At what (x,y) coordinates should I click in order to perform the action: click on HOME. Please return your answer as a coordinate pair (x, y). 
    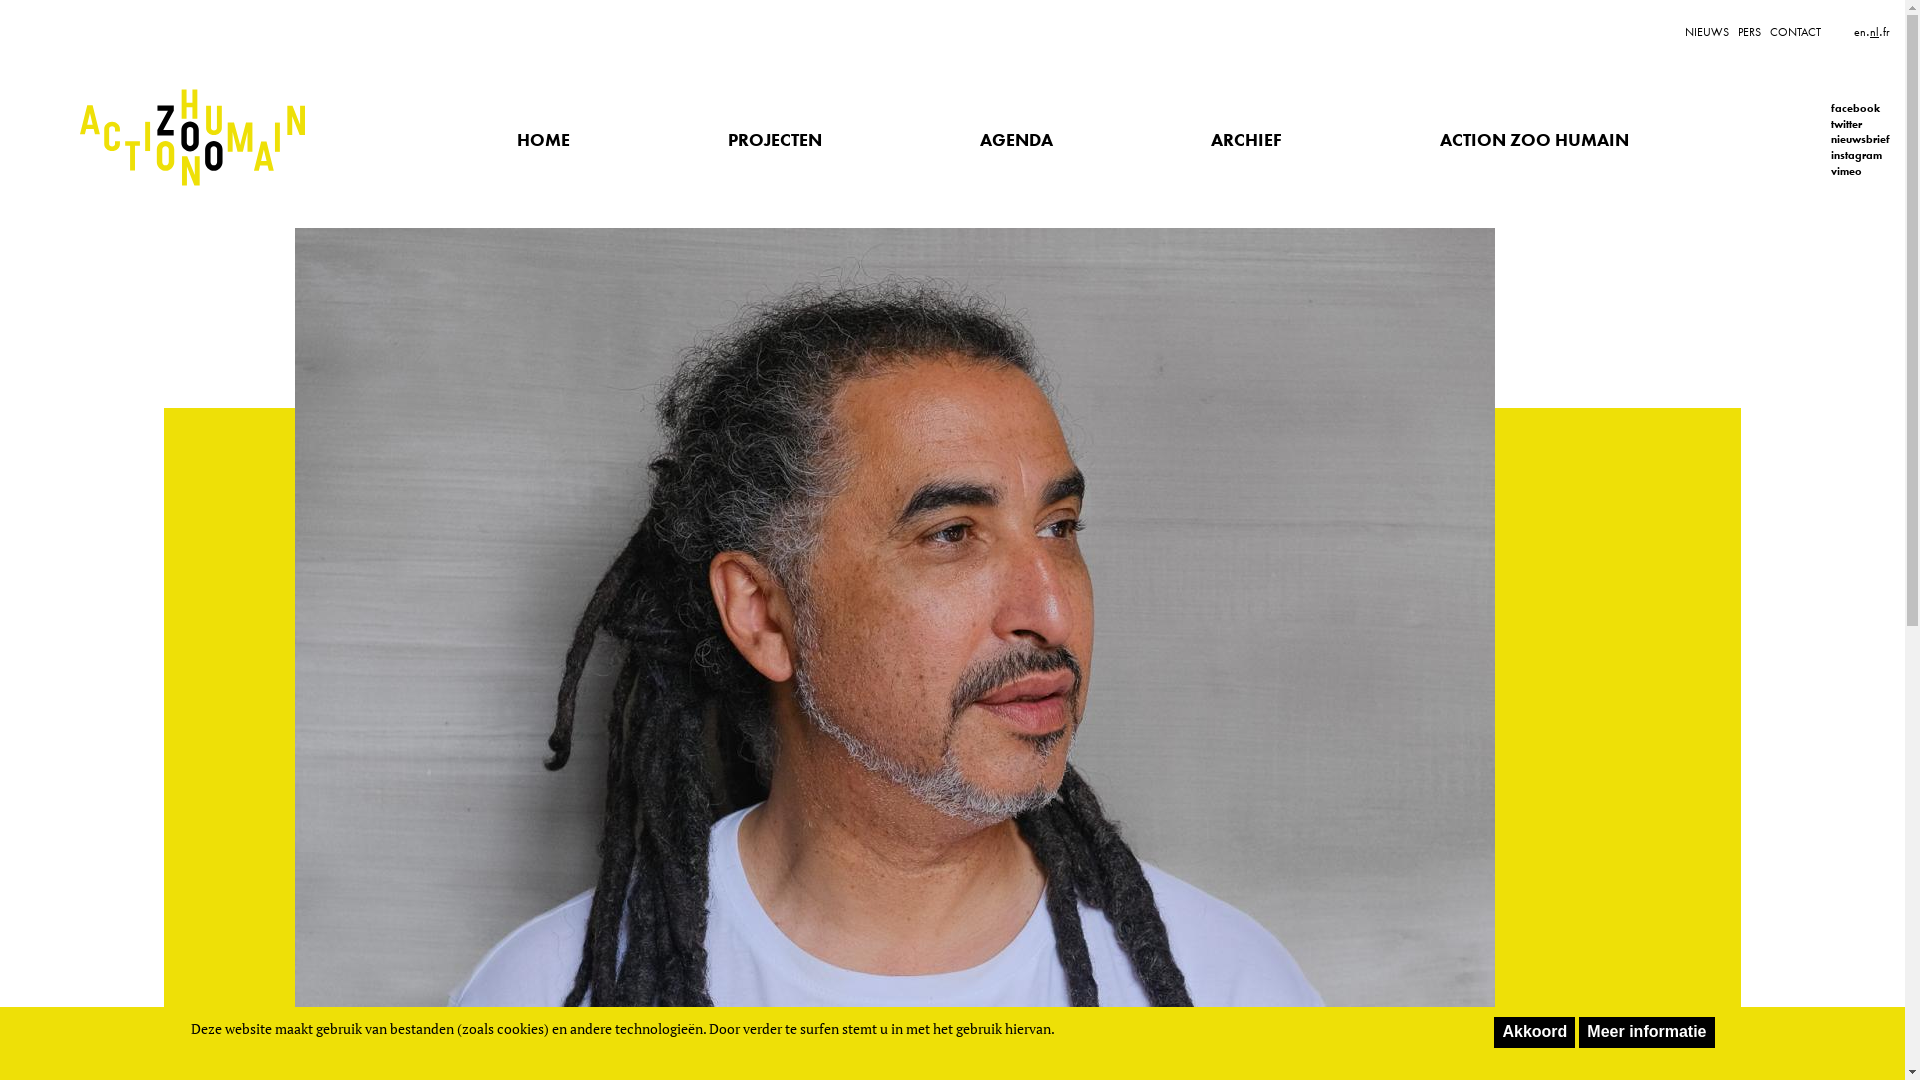
    Looking at the image, I should click on (543, 140).